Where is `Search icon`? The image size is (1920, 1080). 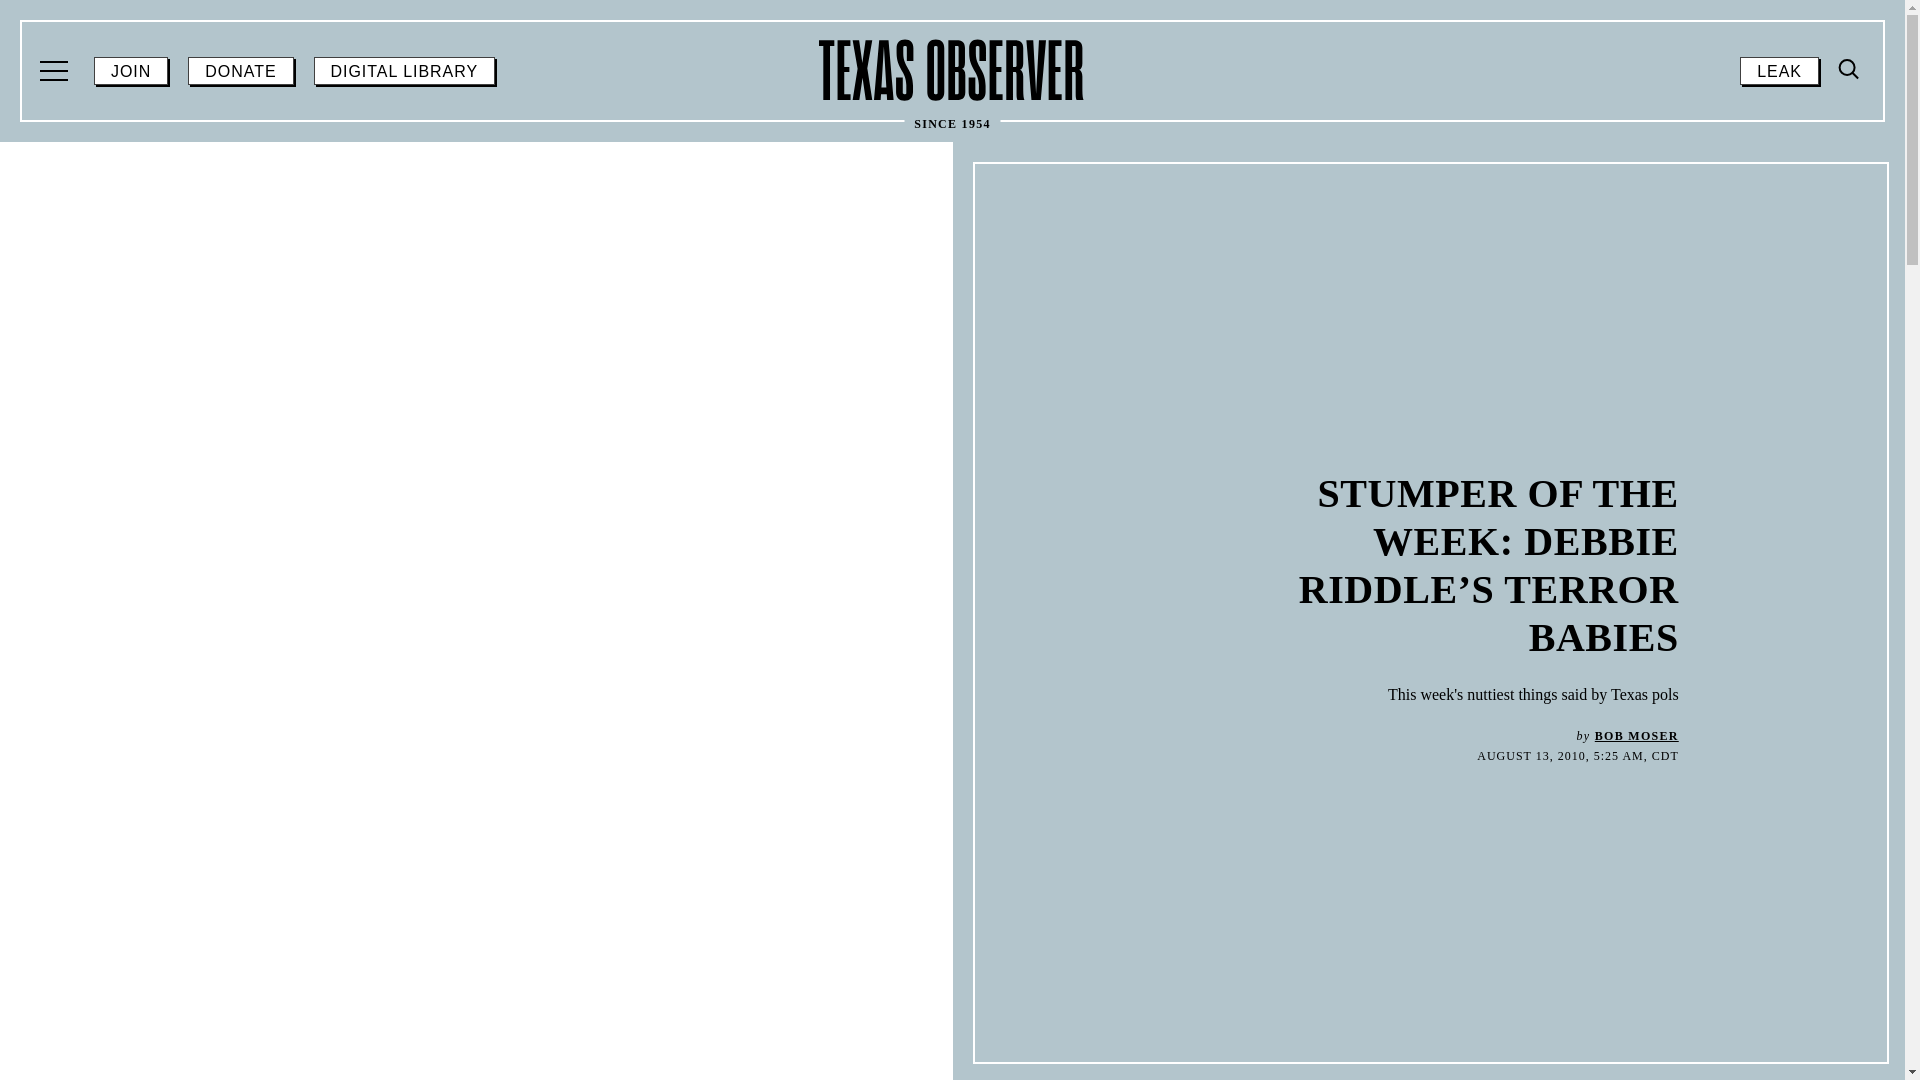 Search icon is located at coordinates (131, 71).